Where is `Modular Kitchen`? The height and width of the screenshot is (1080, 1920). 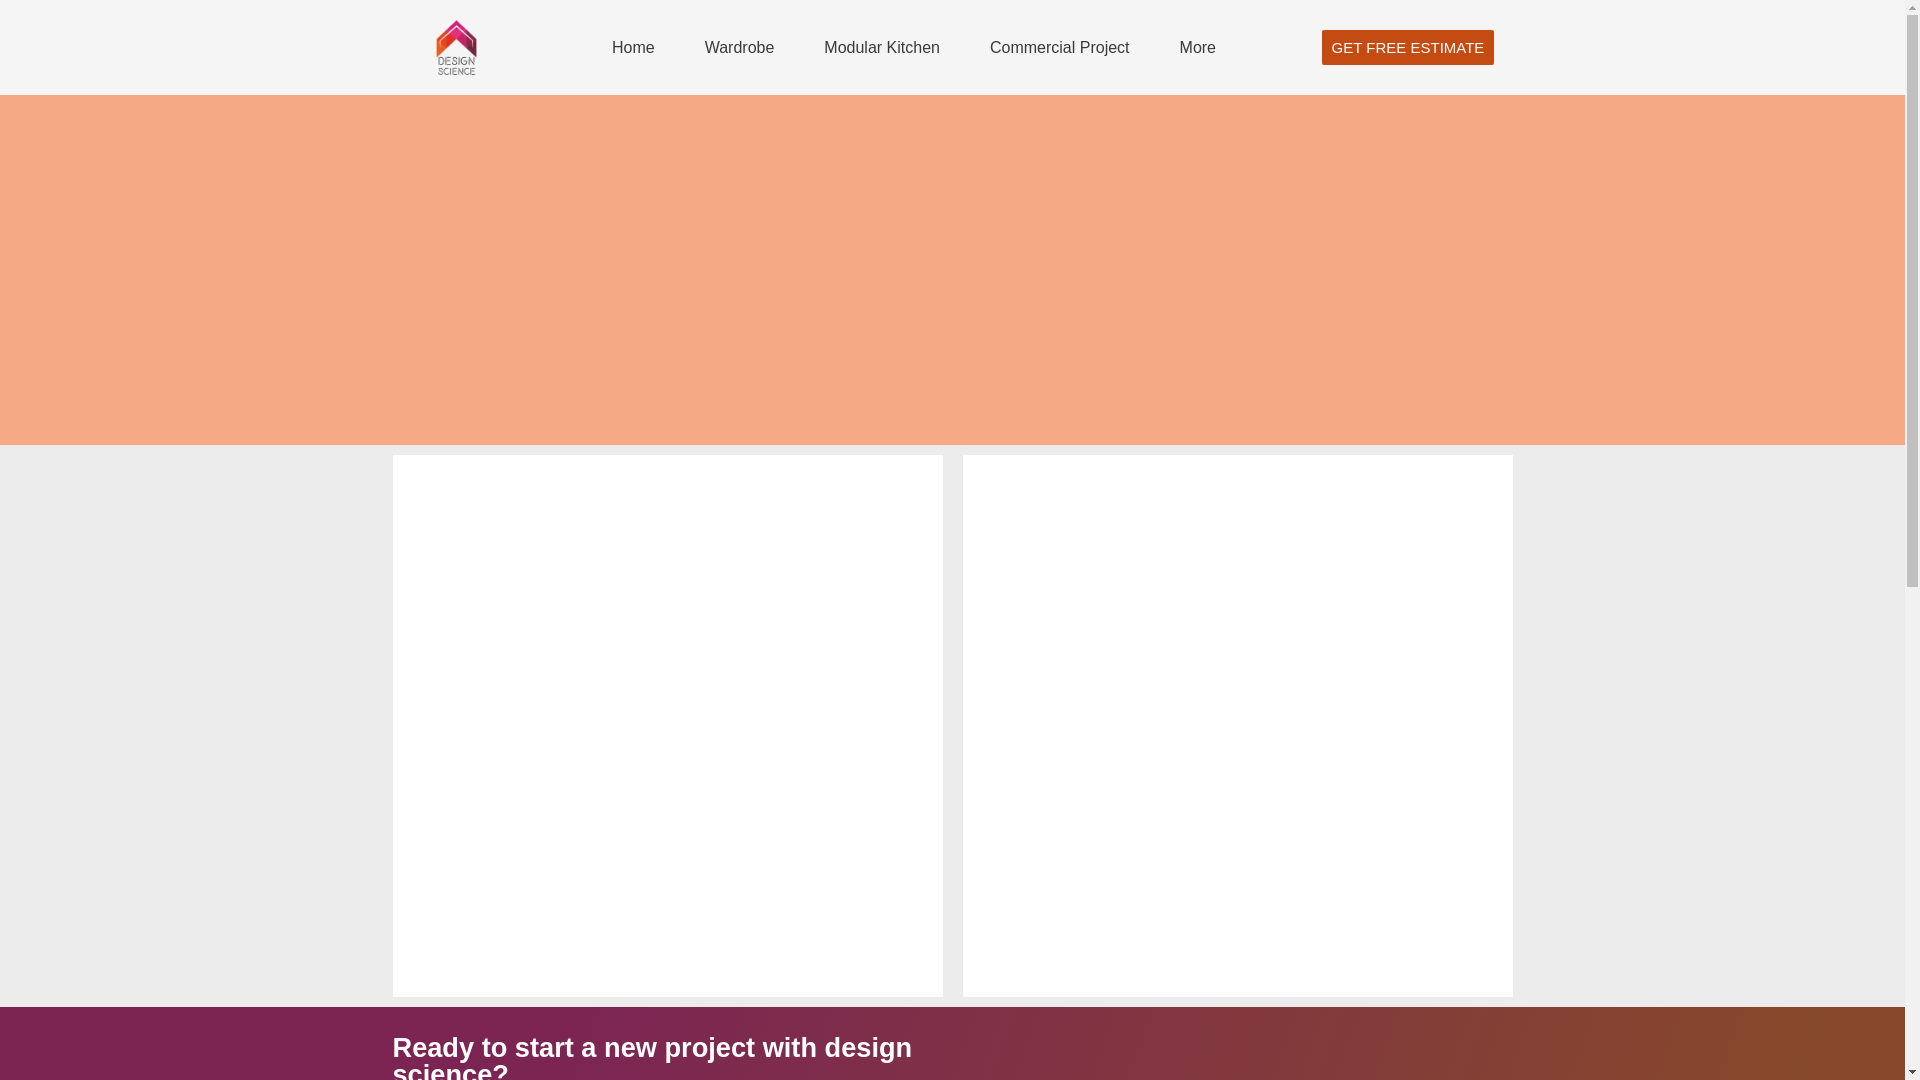 Modular Kitchen is located at coordinates (882, 46).